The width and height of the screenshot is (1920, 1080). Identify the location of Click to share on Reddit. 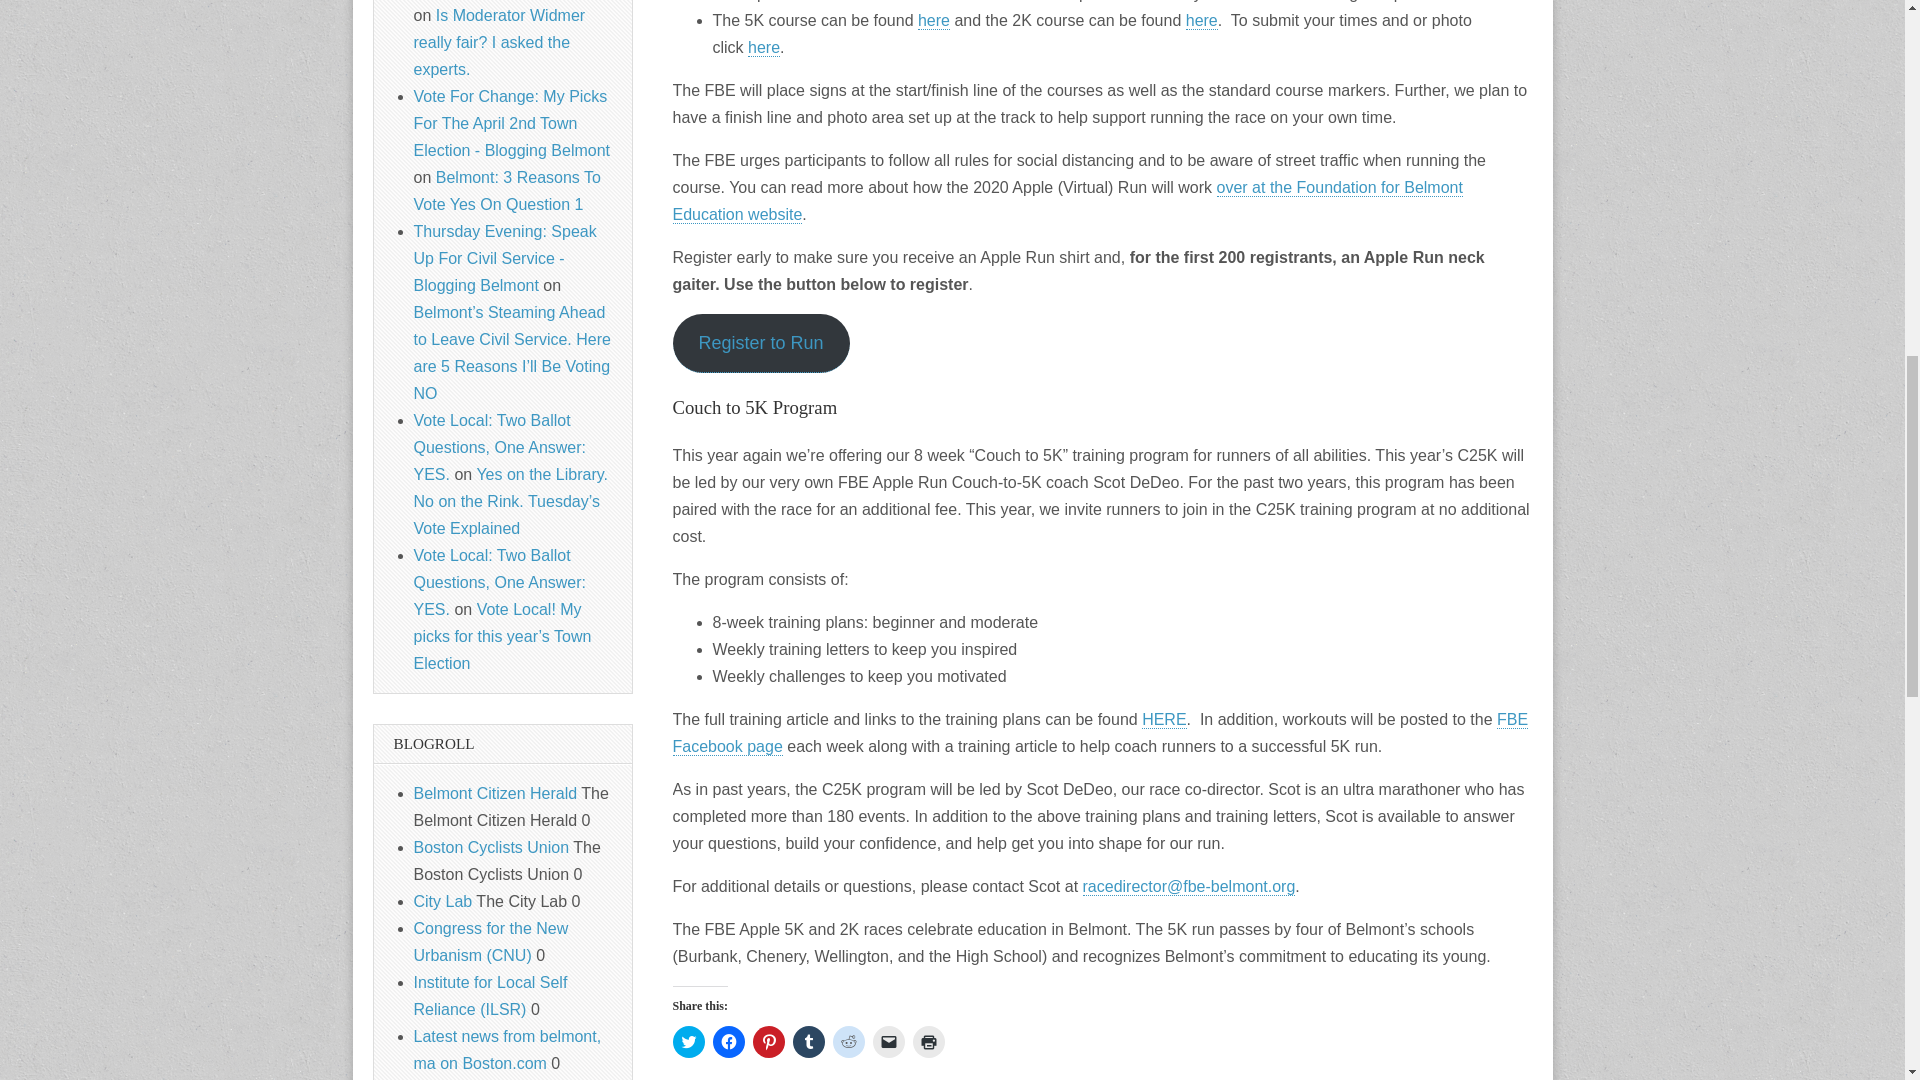
(848, 1042).